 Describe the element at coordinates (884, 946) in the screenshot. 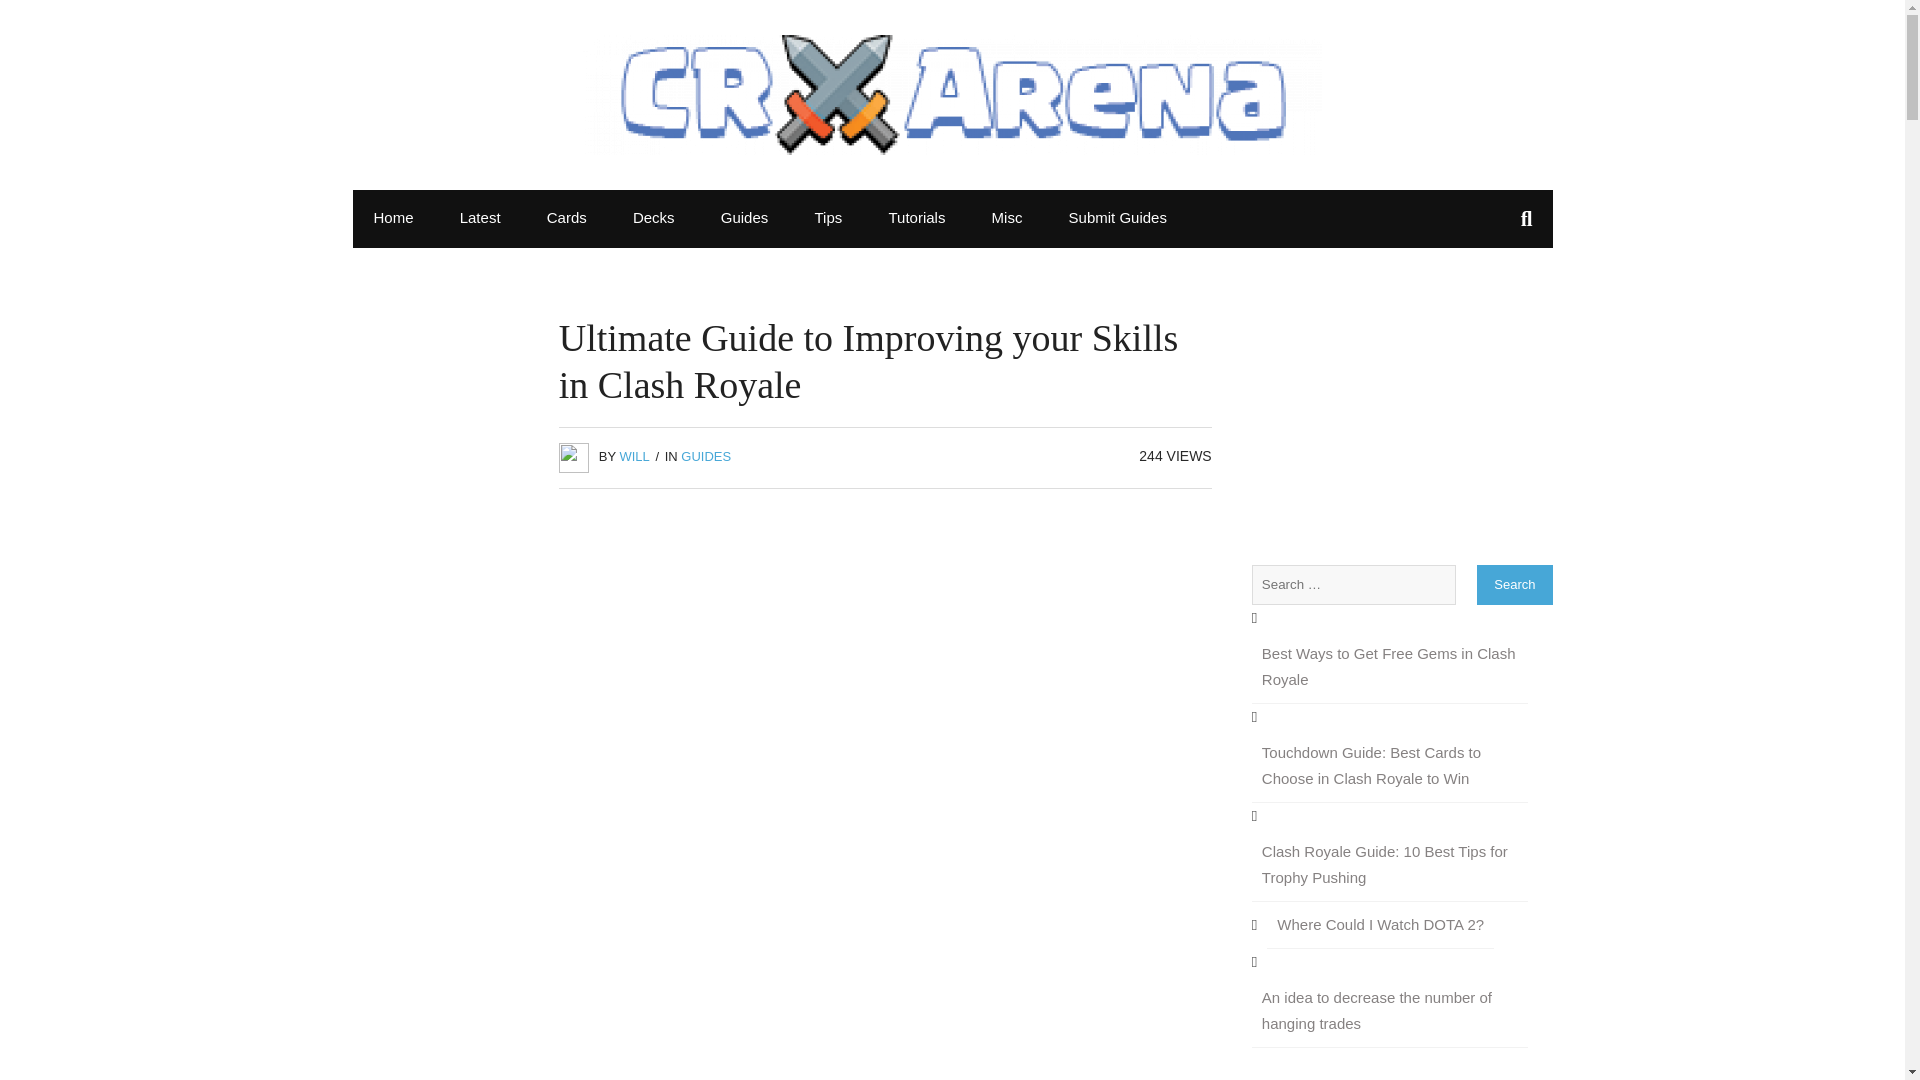

I see `Advertisement` at that location.